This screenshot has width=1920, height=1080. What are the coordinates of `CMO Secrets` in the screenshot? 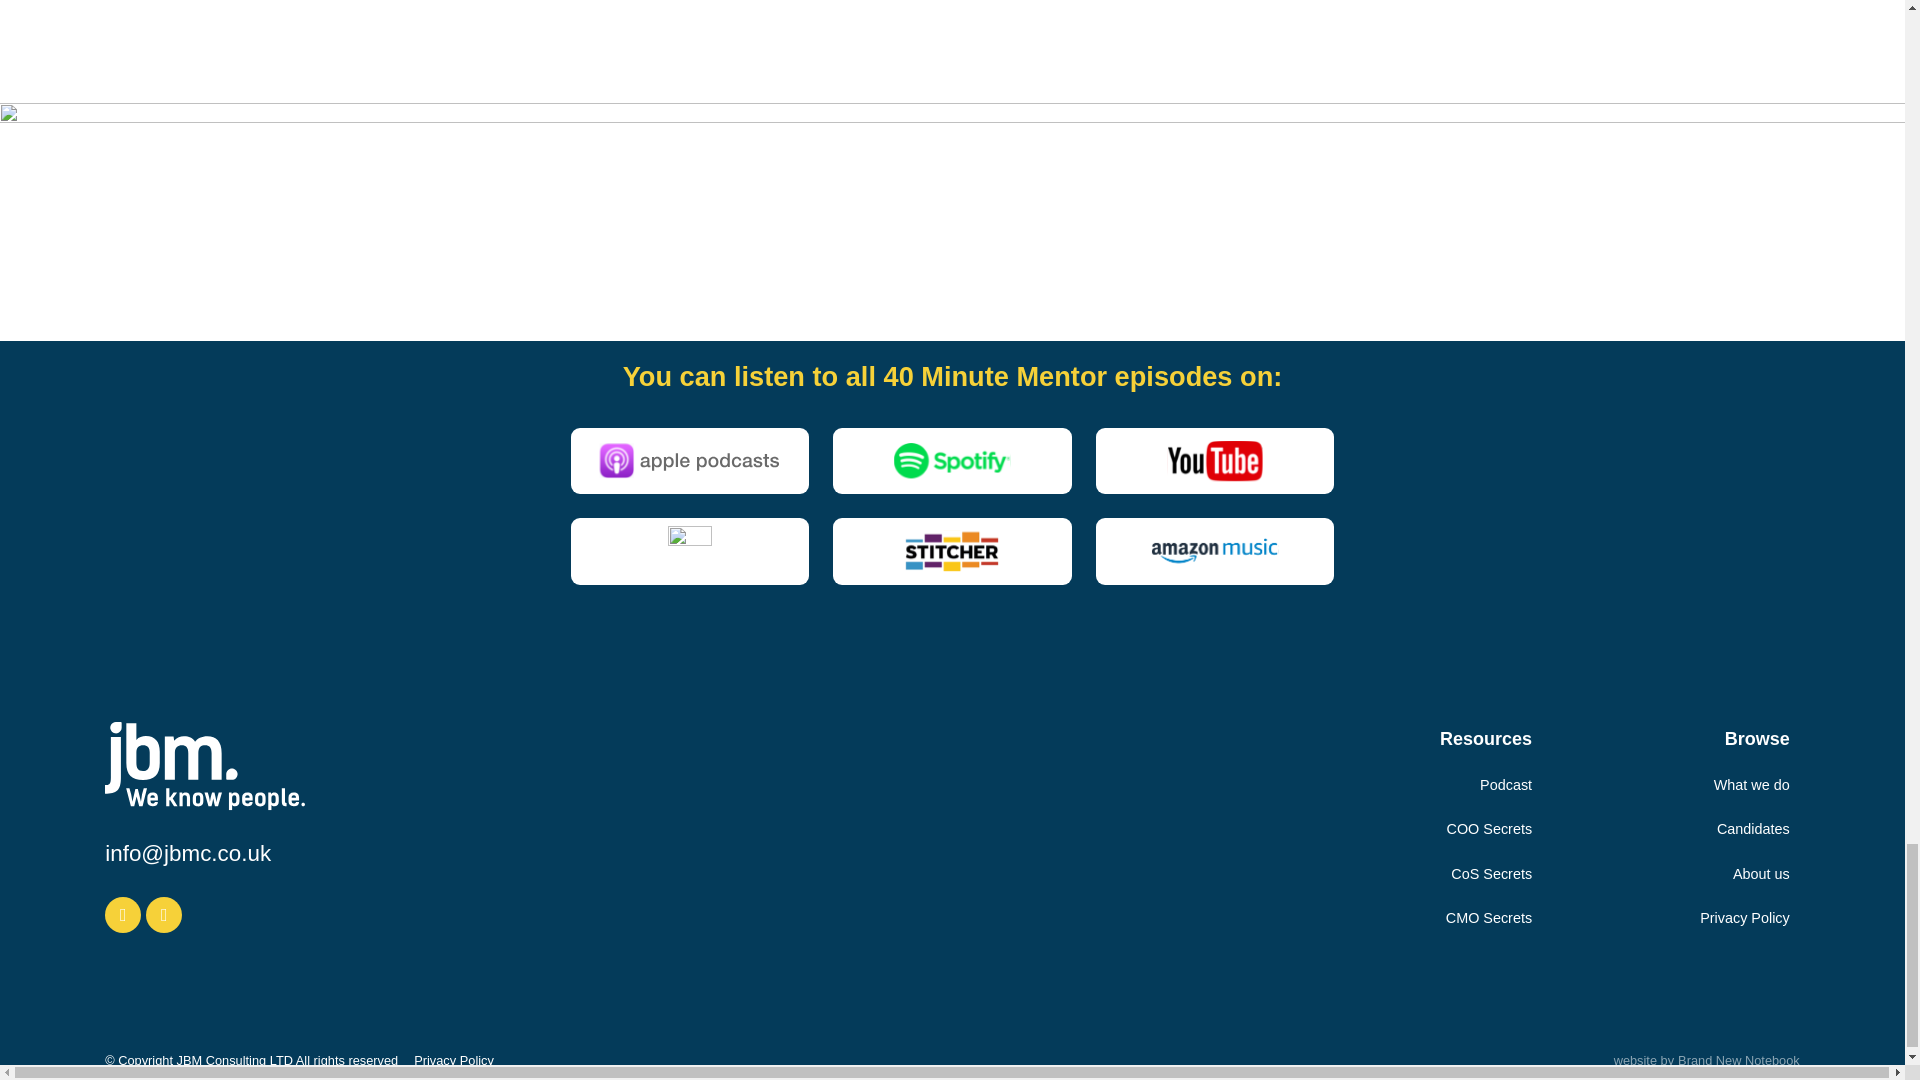 It's located at (1488, 918).